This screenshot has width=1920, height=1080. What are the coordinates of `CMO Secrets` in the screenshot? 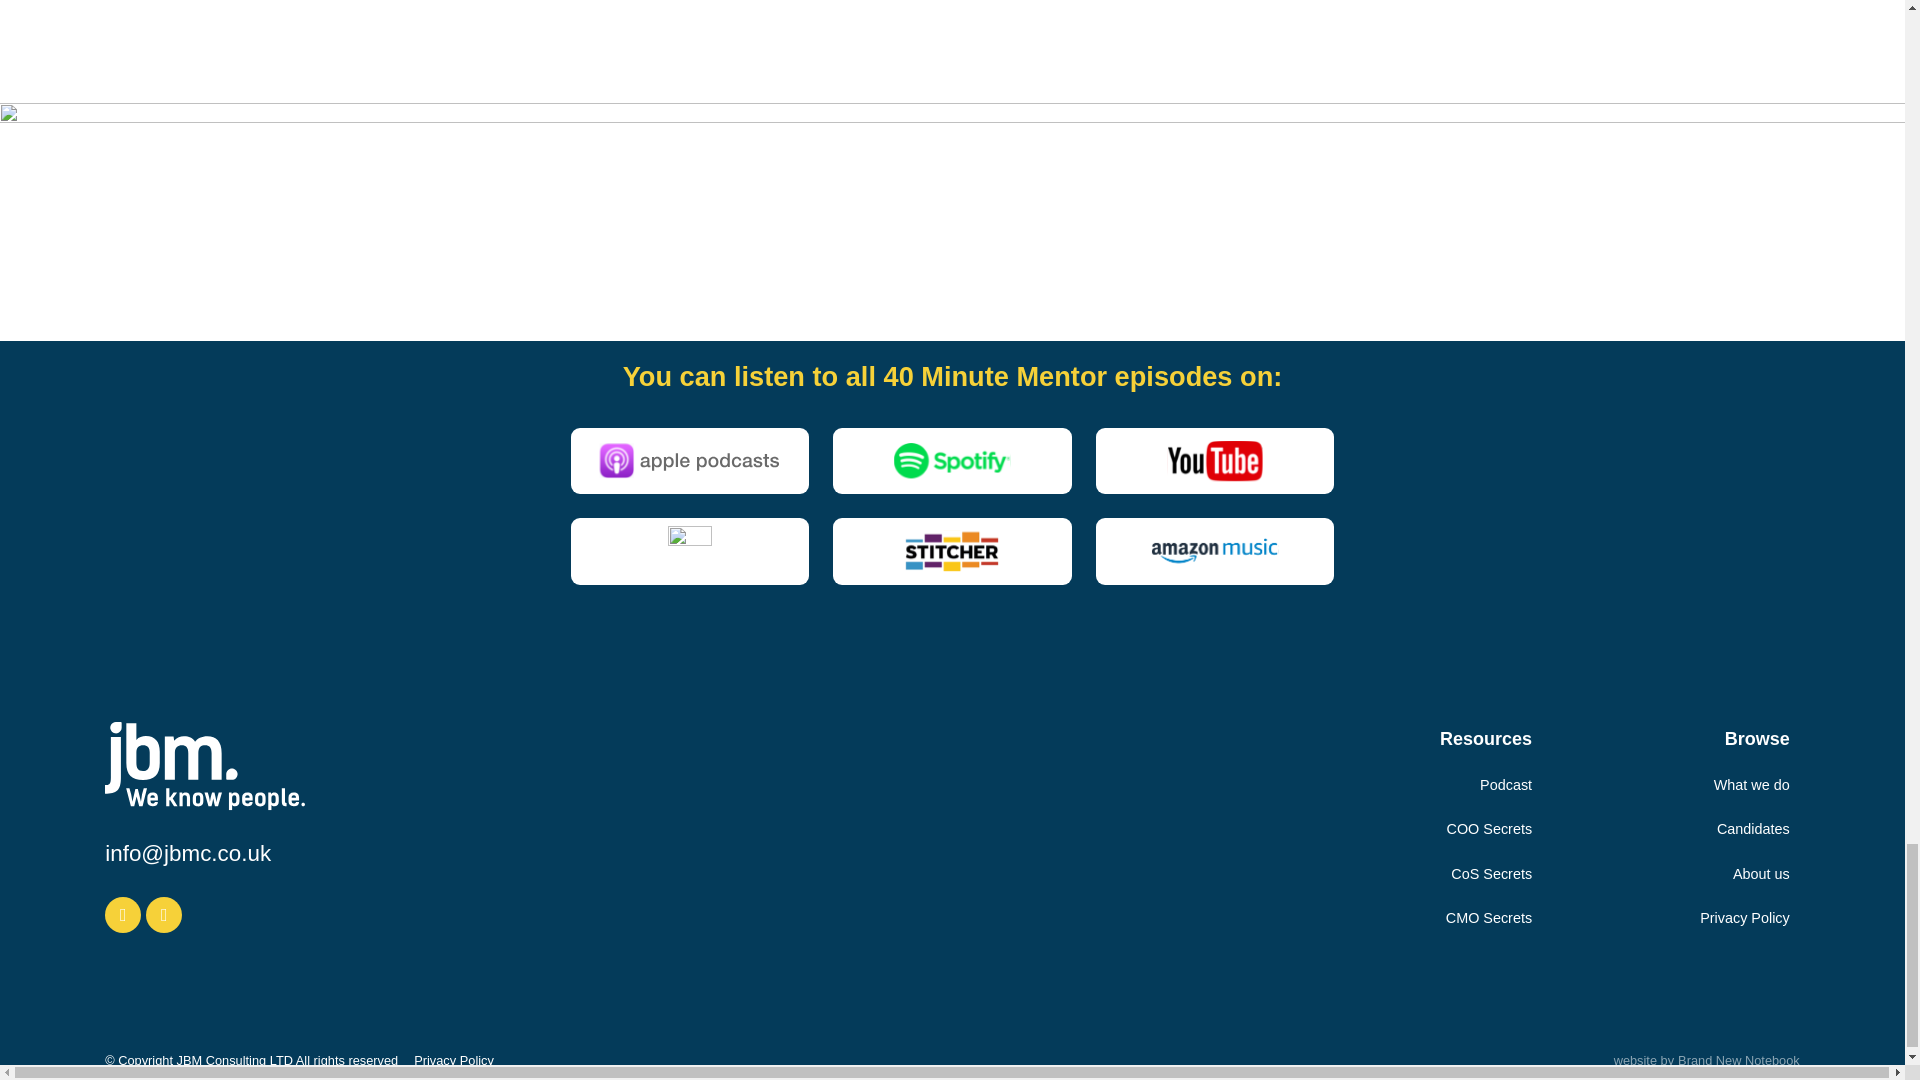 It's located at (1488, 918).